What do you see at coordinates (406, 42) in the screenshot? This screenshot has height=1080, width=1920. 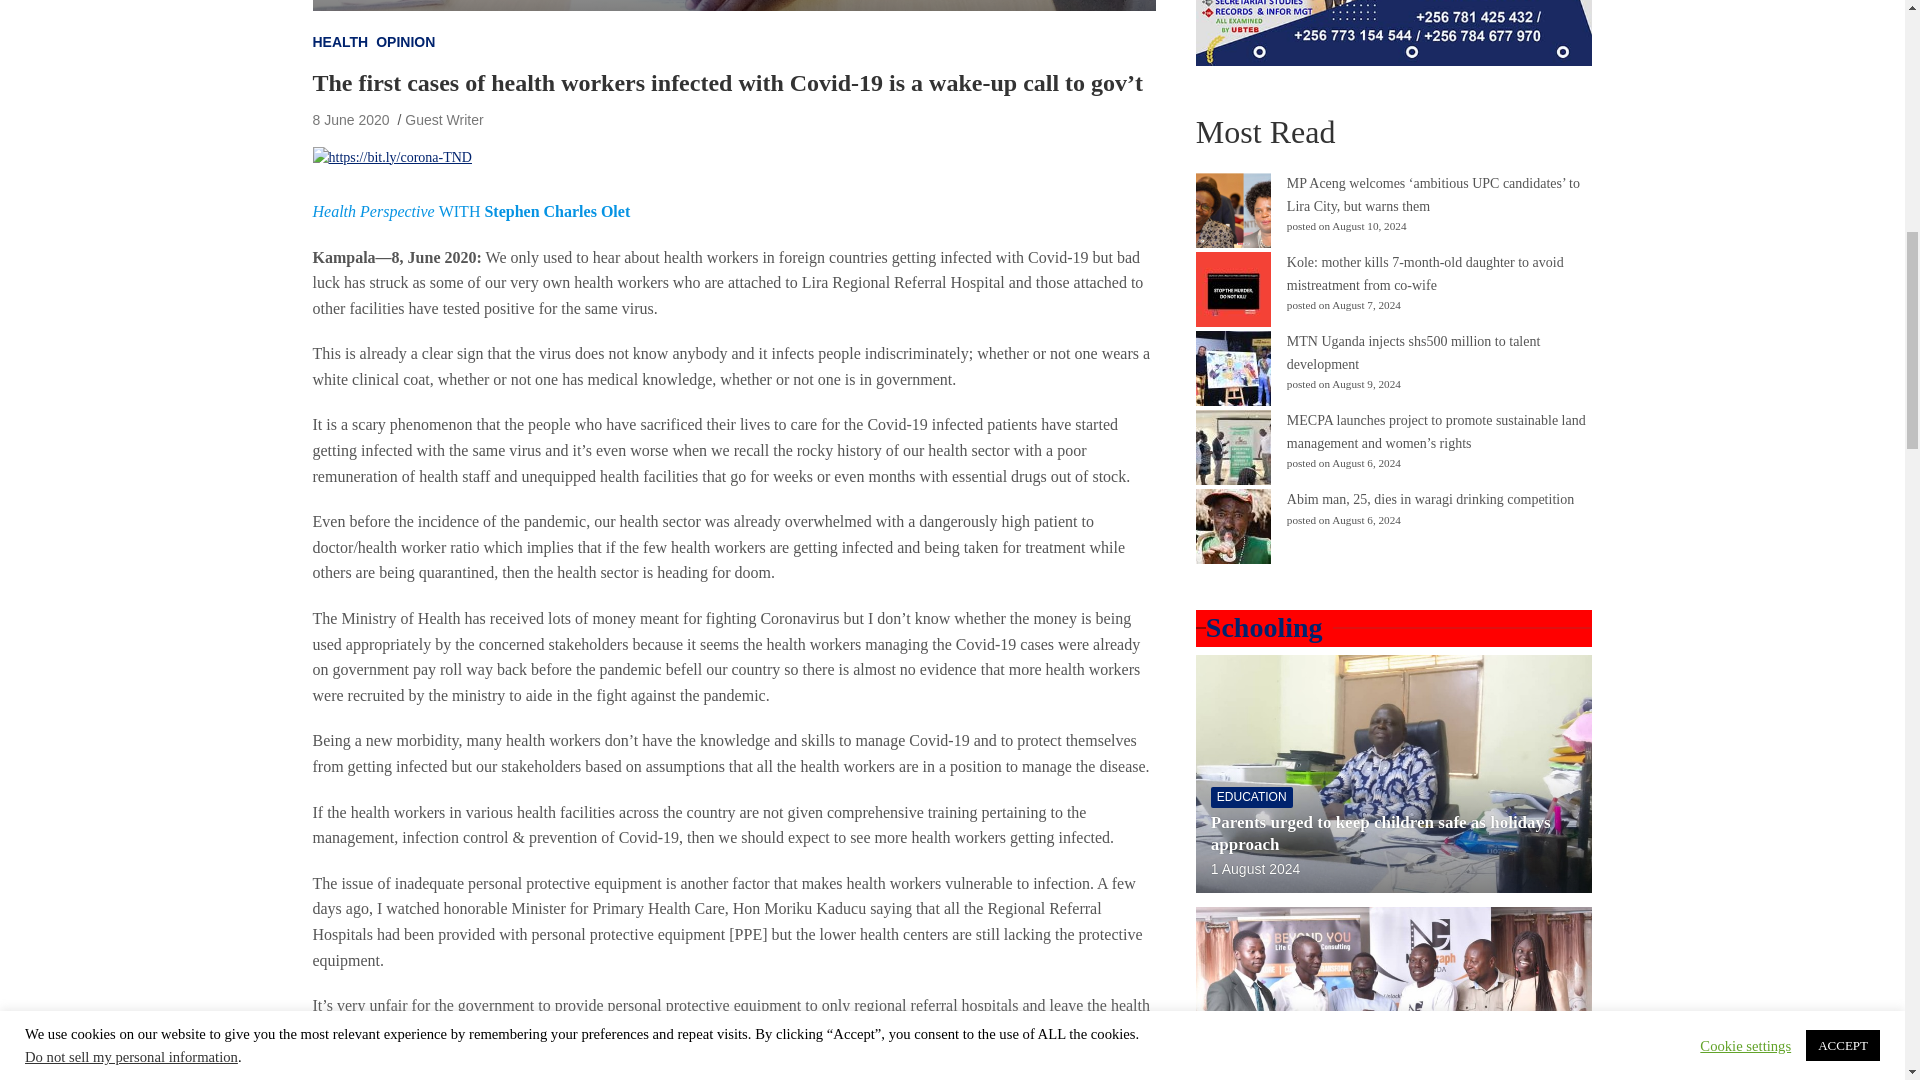 I see `OPINION` at bounding box center [406, 42].